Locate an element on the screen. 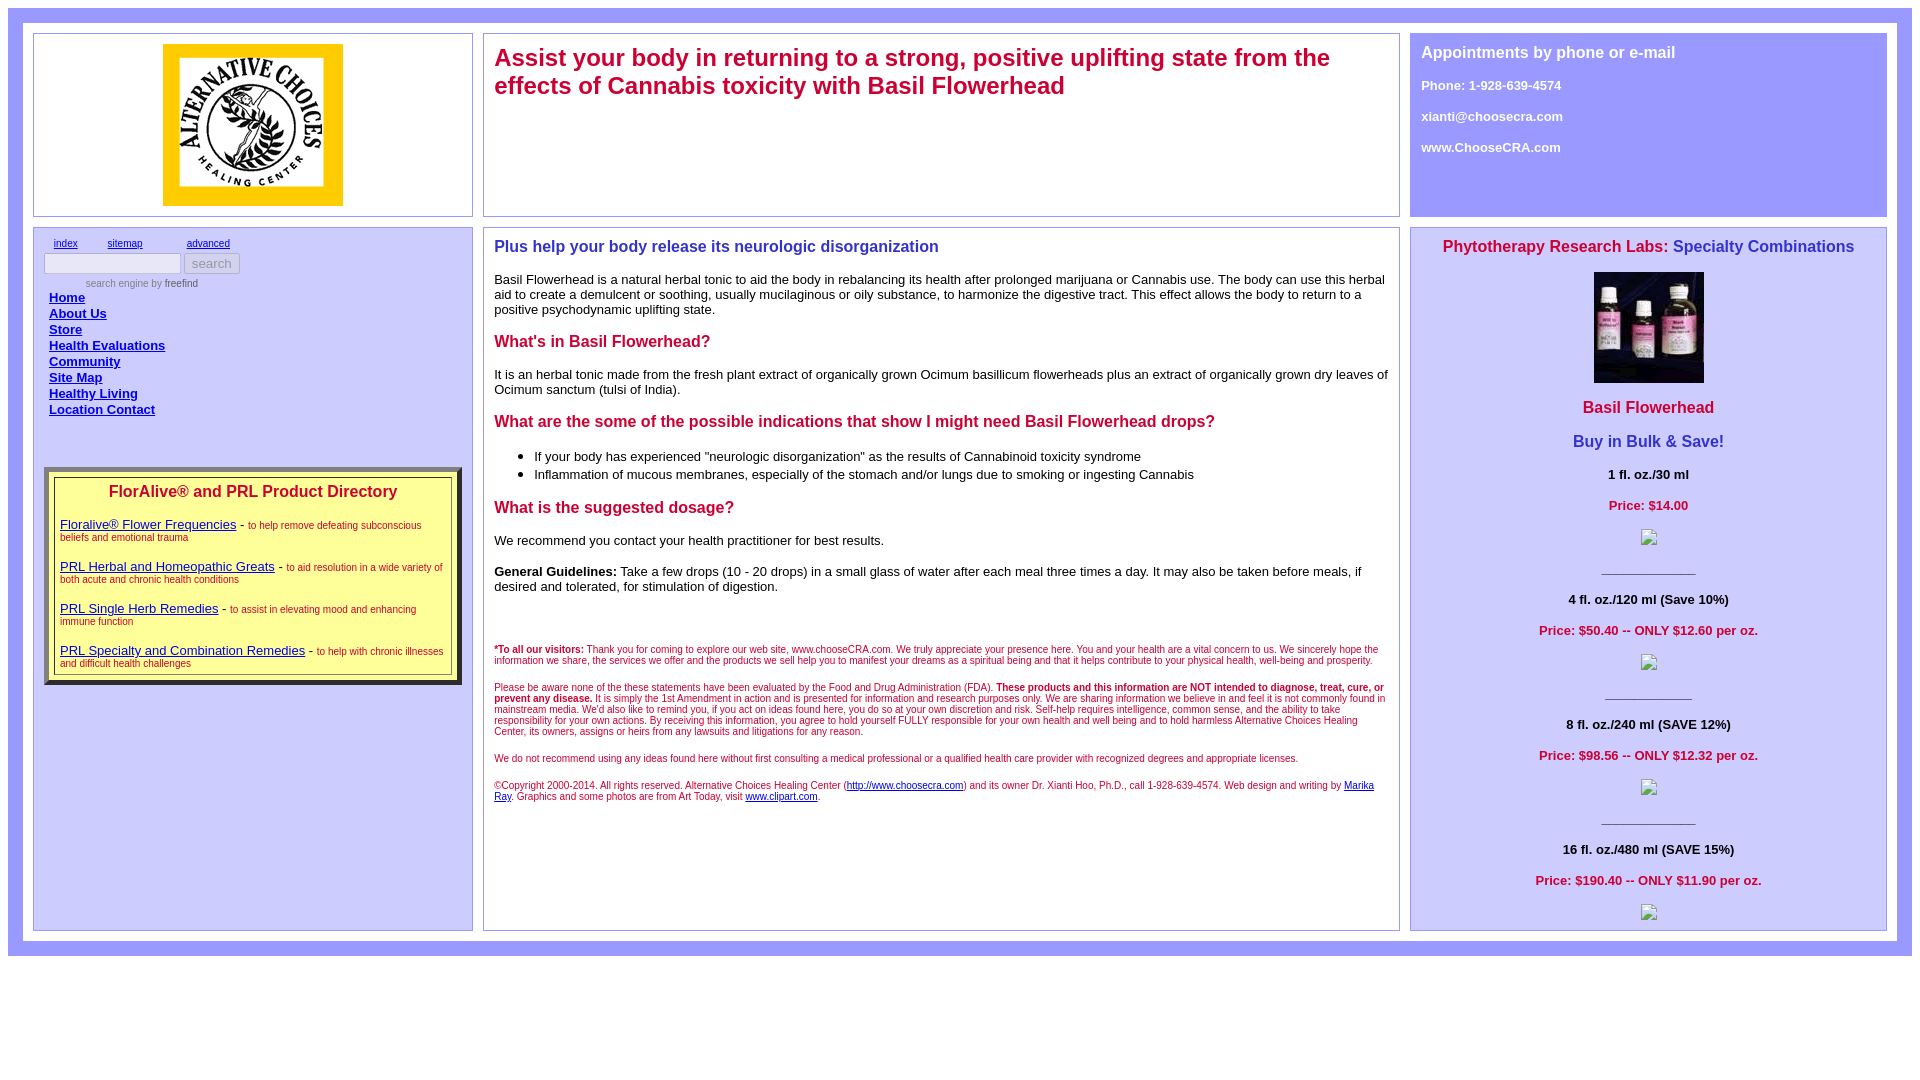 The width and height of the screenshot is (1920, 1080). Health Evaluations is located at coordinates (107, 346).